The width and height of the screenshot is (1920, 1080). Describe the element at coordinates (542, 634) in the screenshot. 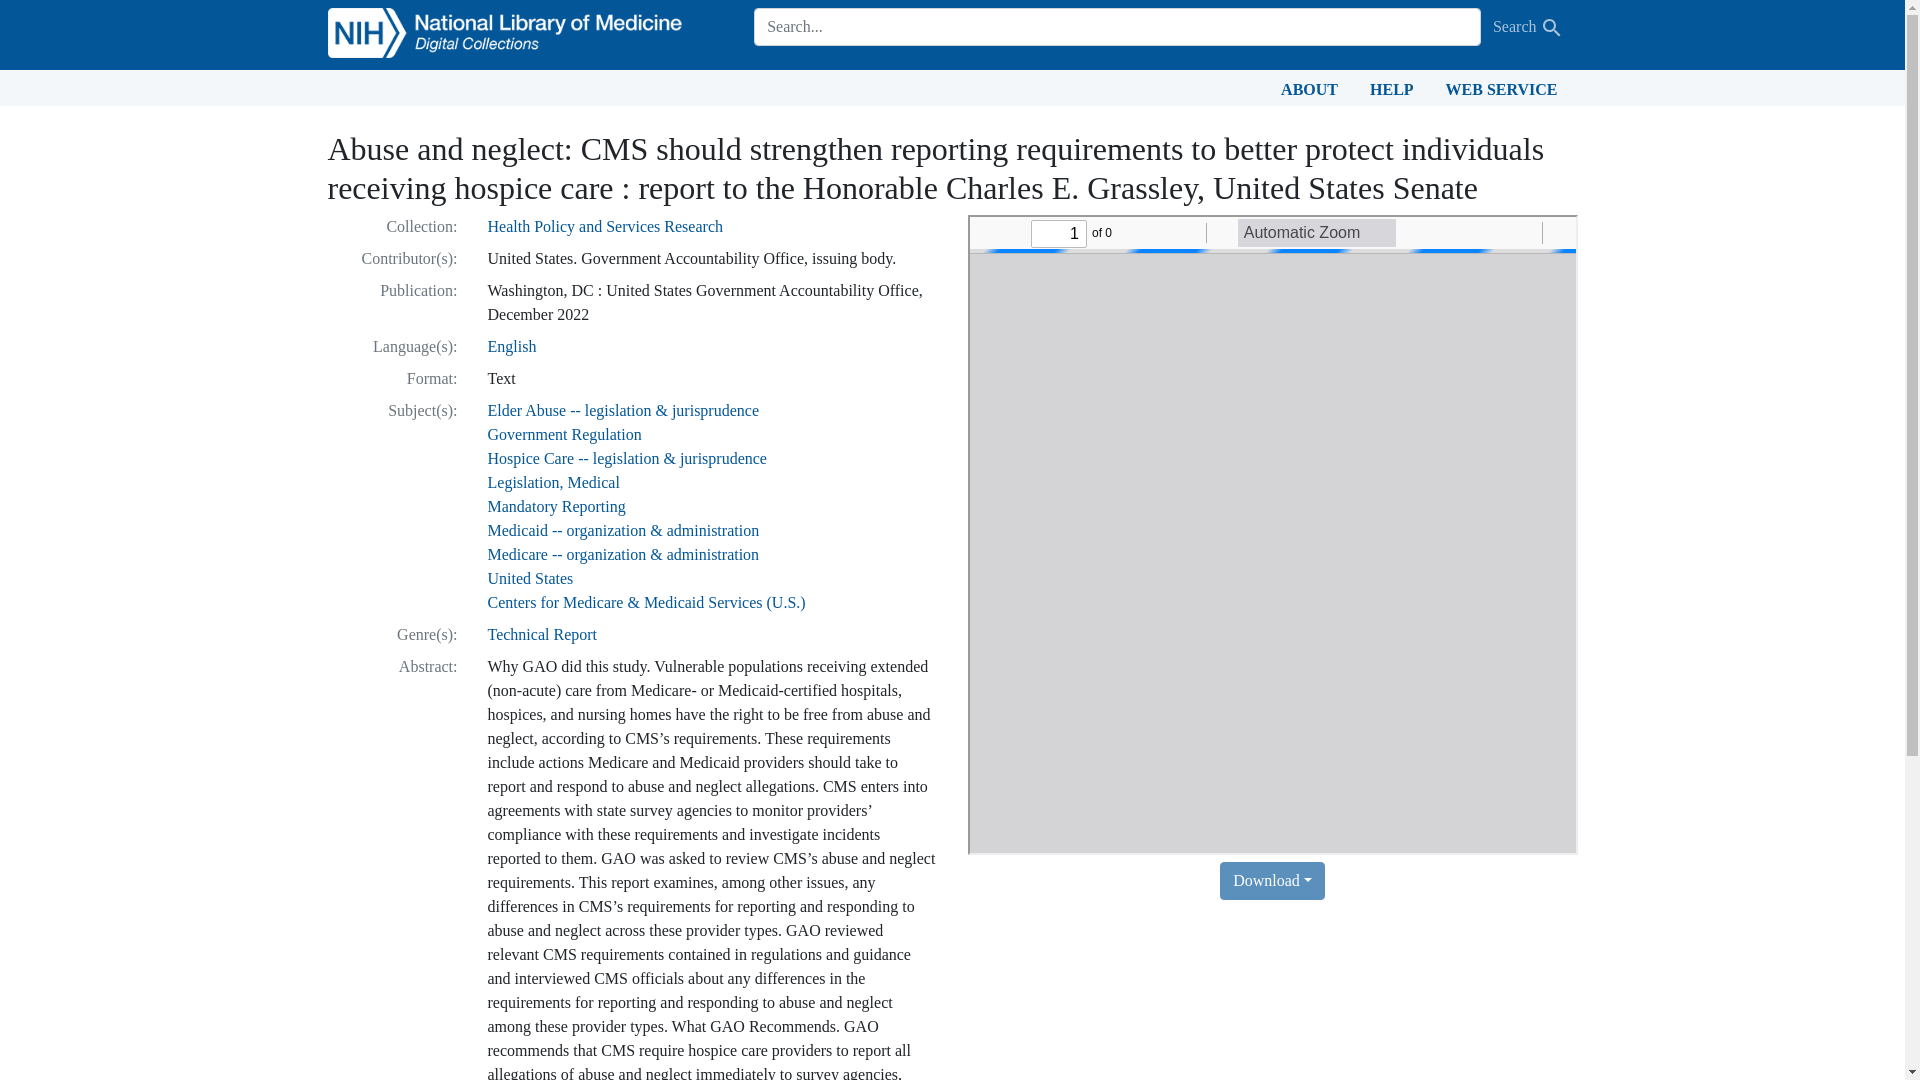

I see `Technical Report` at that location.